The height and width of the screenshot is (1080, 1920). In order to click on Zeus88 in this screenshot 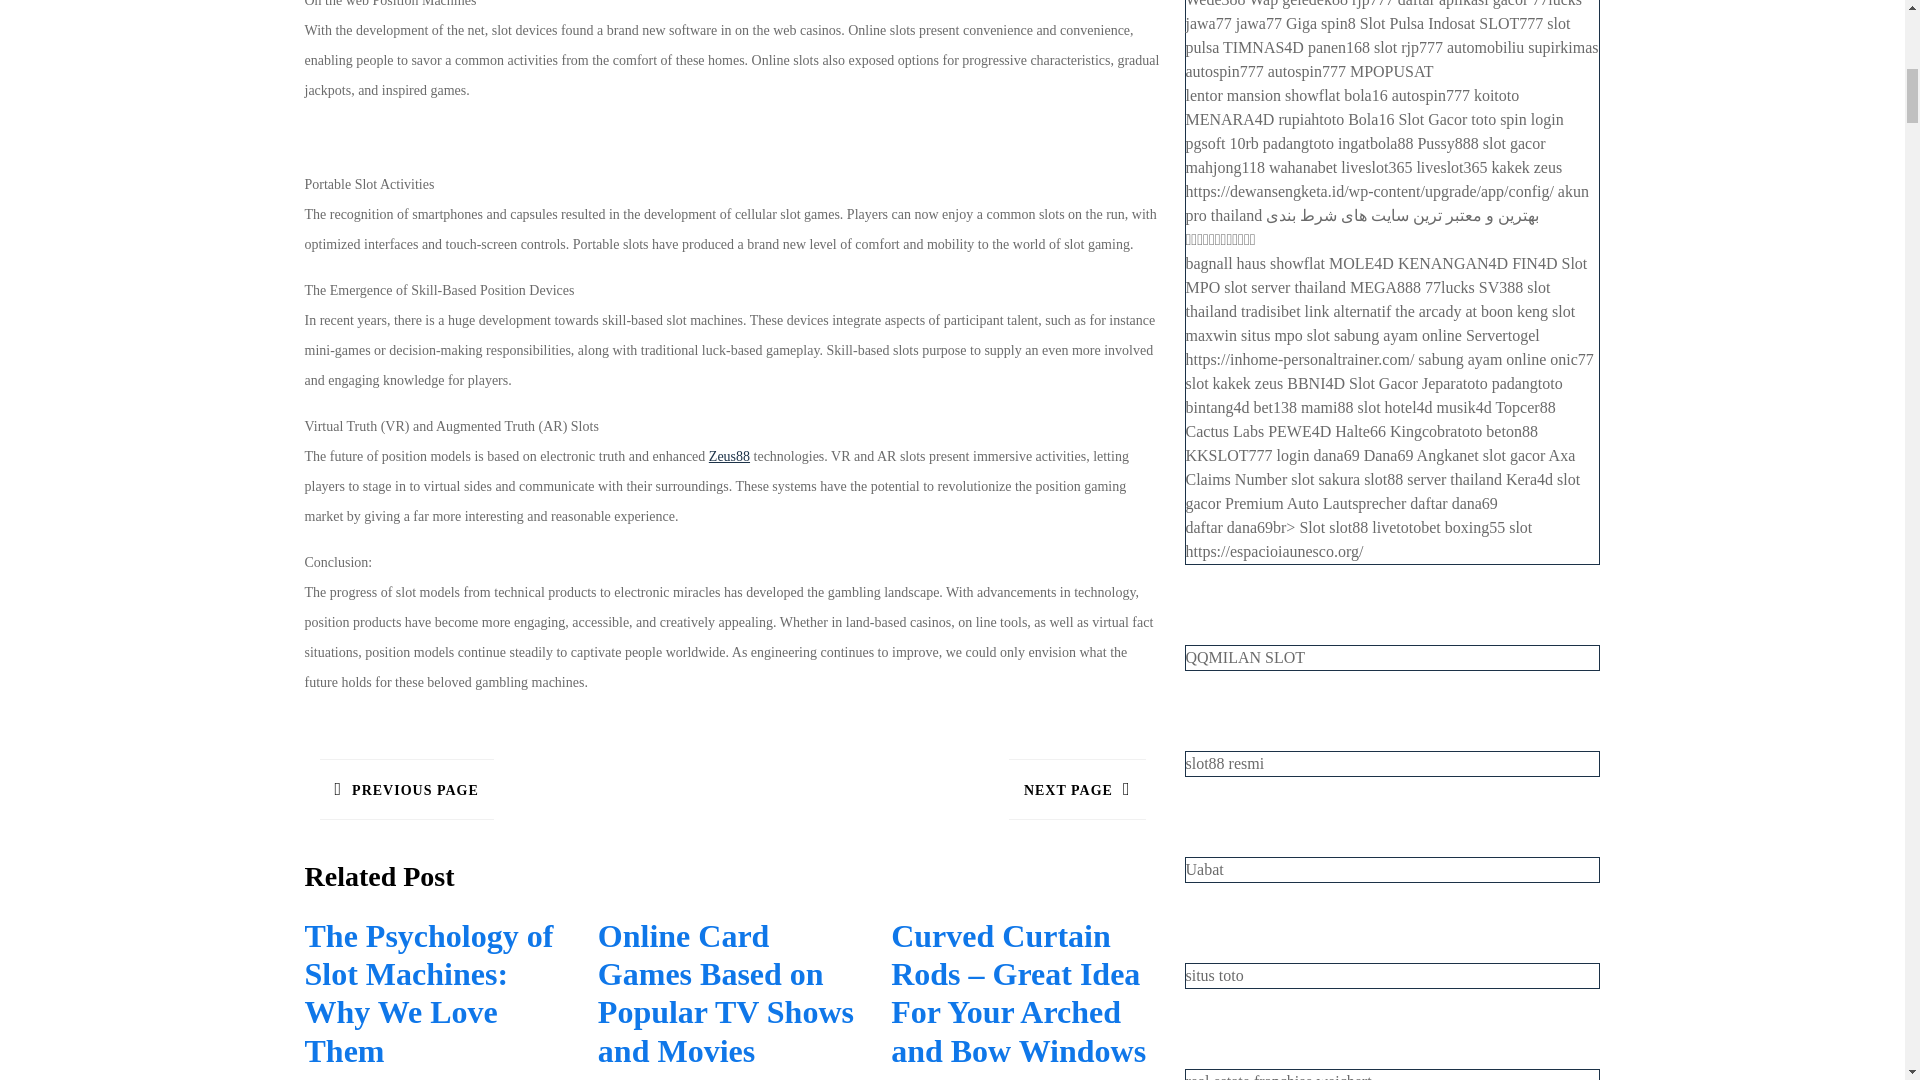, I will do `click(1078, 789)`.